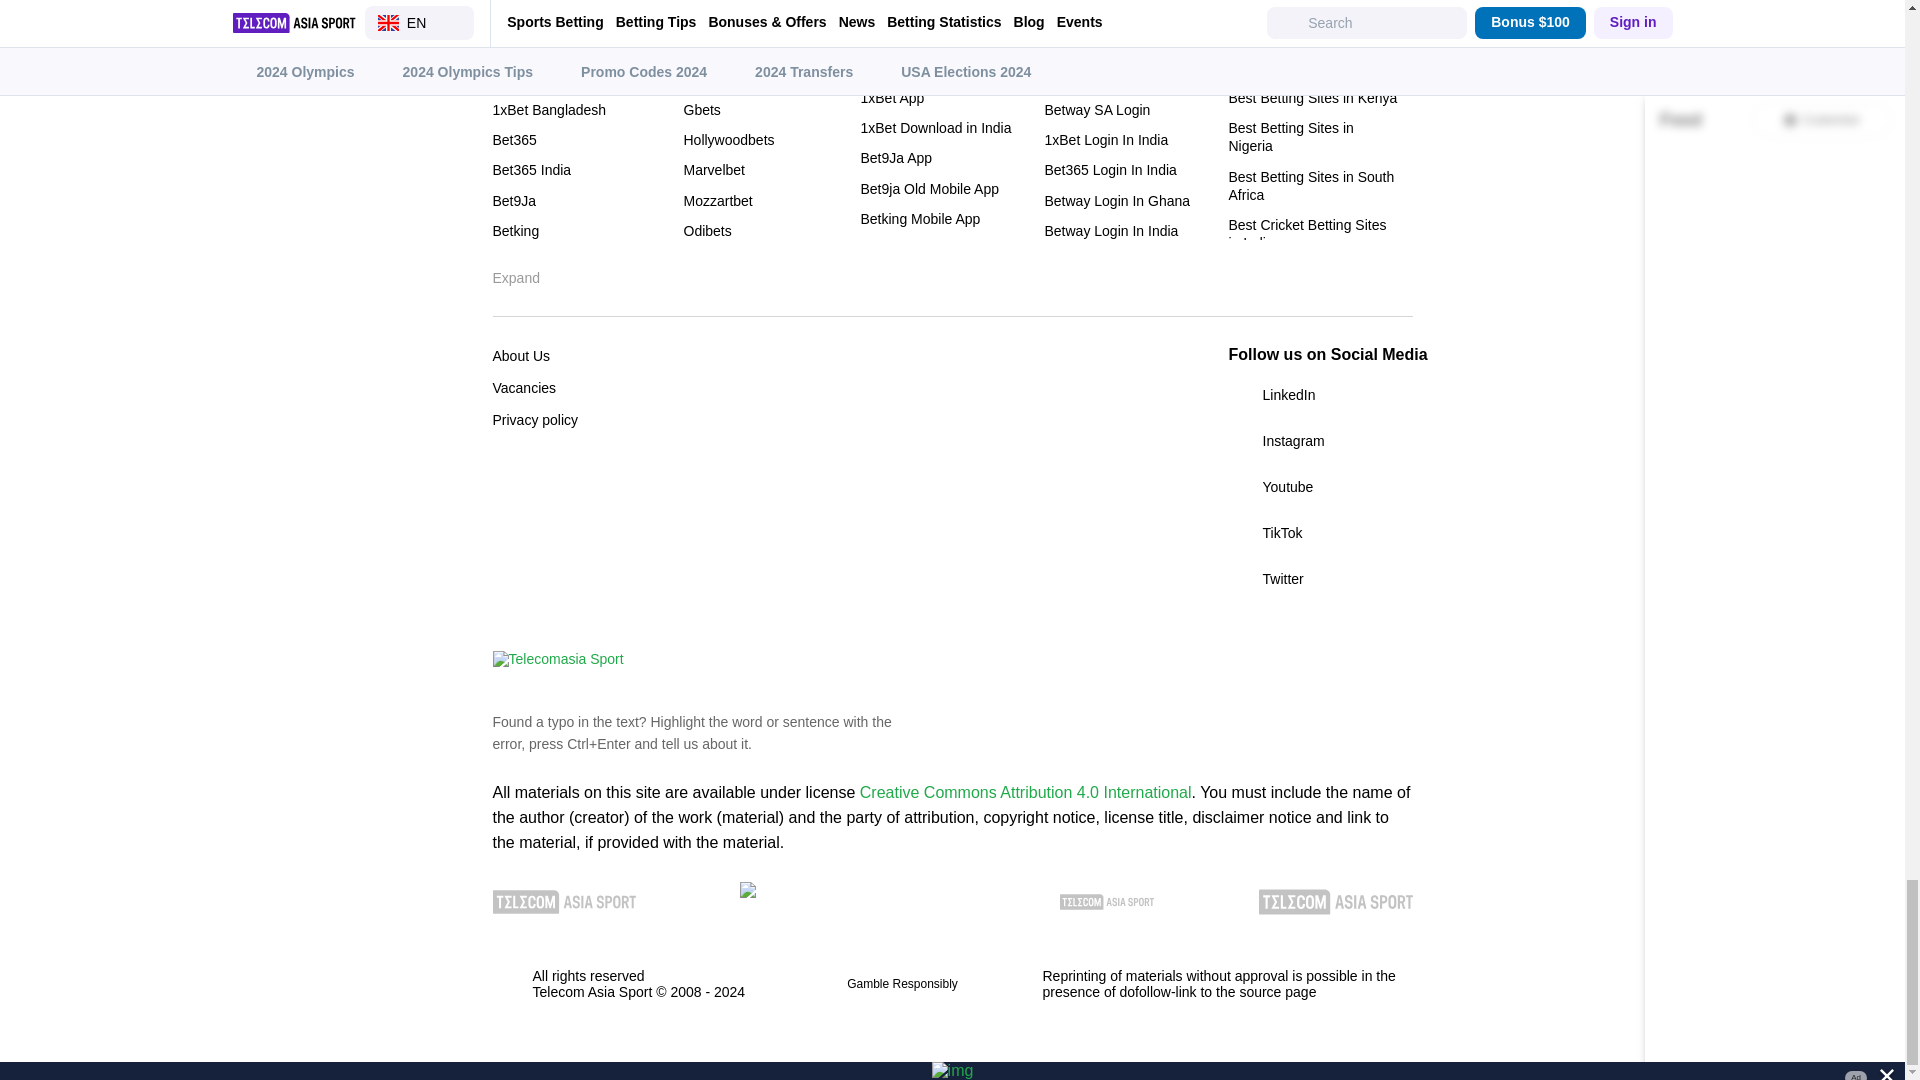 The width and height of the screenshot is (1920, 1080). What do you see at coordinates (1320, 395) in the screenshot?
I see `LinkedIn` at bounding box center [1320, 395].